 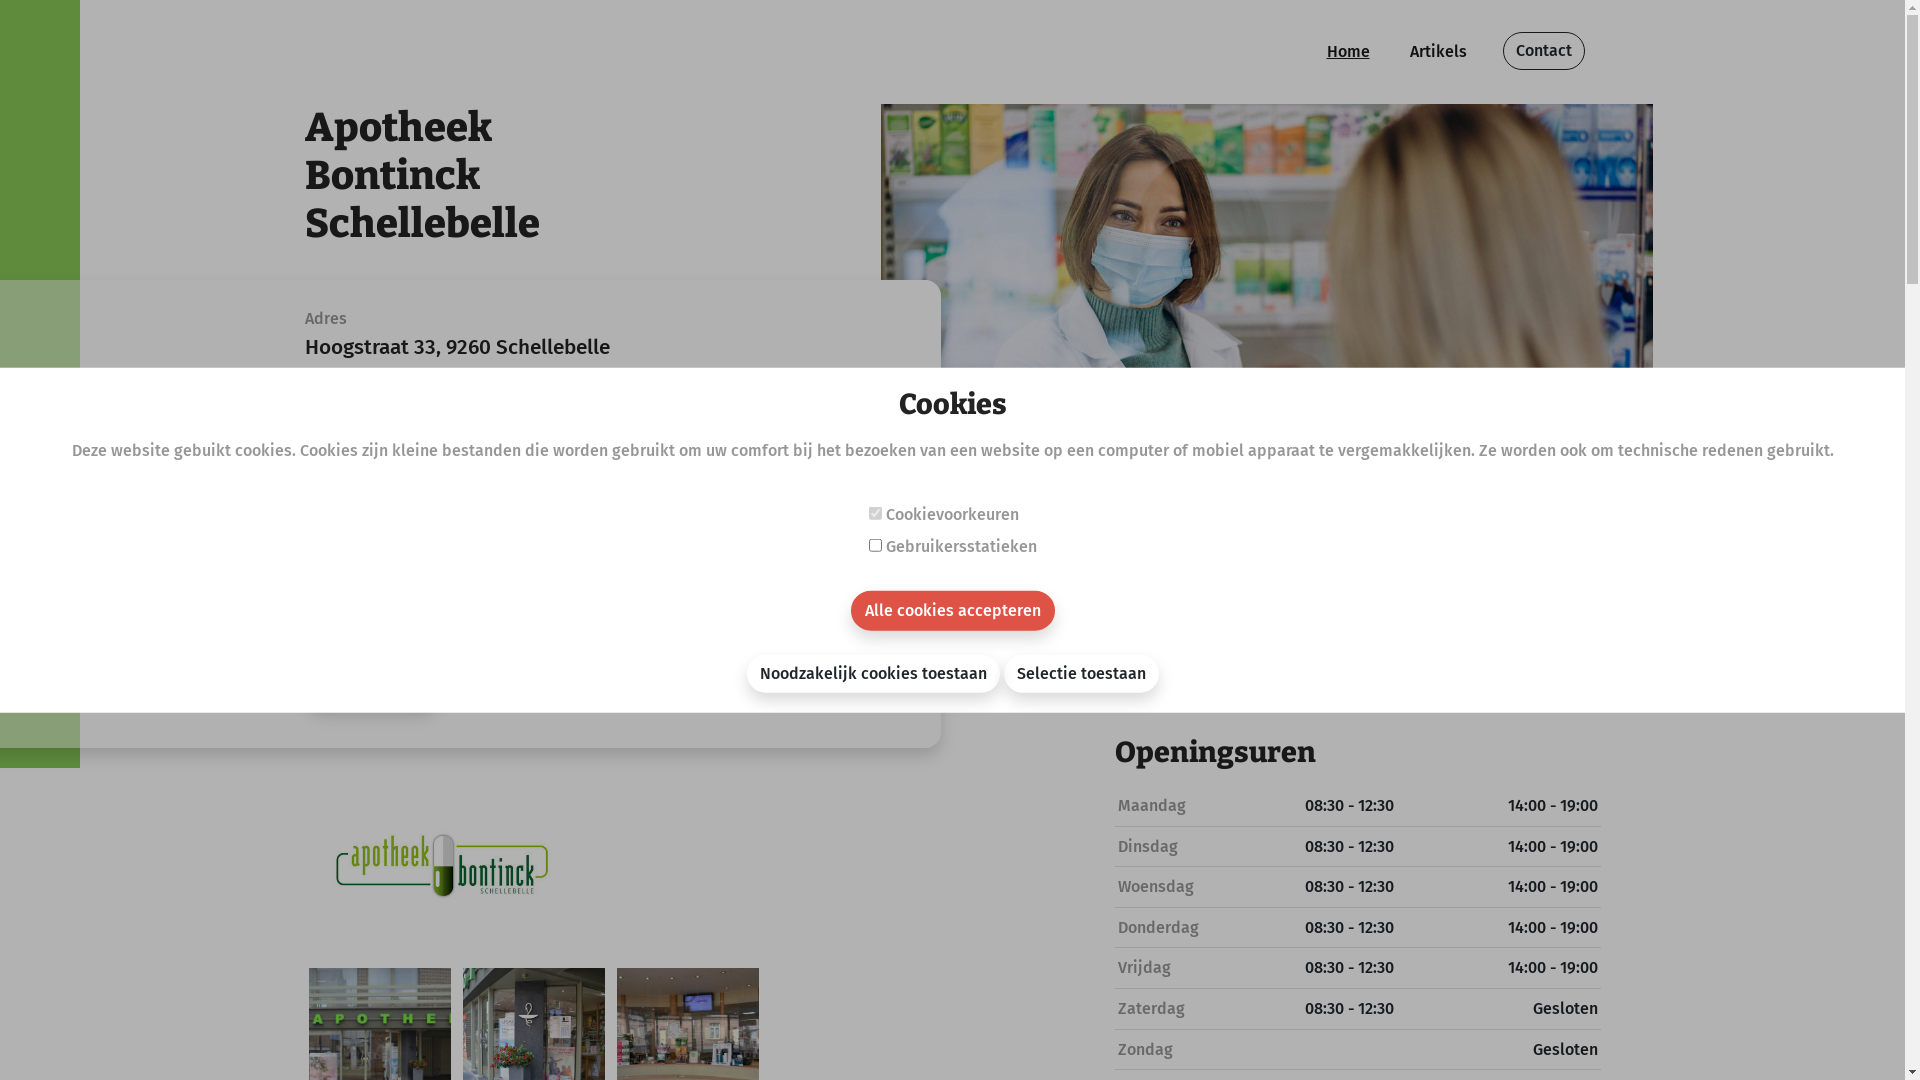 I want to click on Artikels, so click(x=1438, y=52).